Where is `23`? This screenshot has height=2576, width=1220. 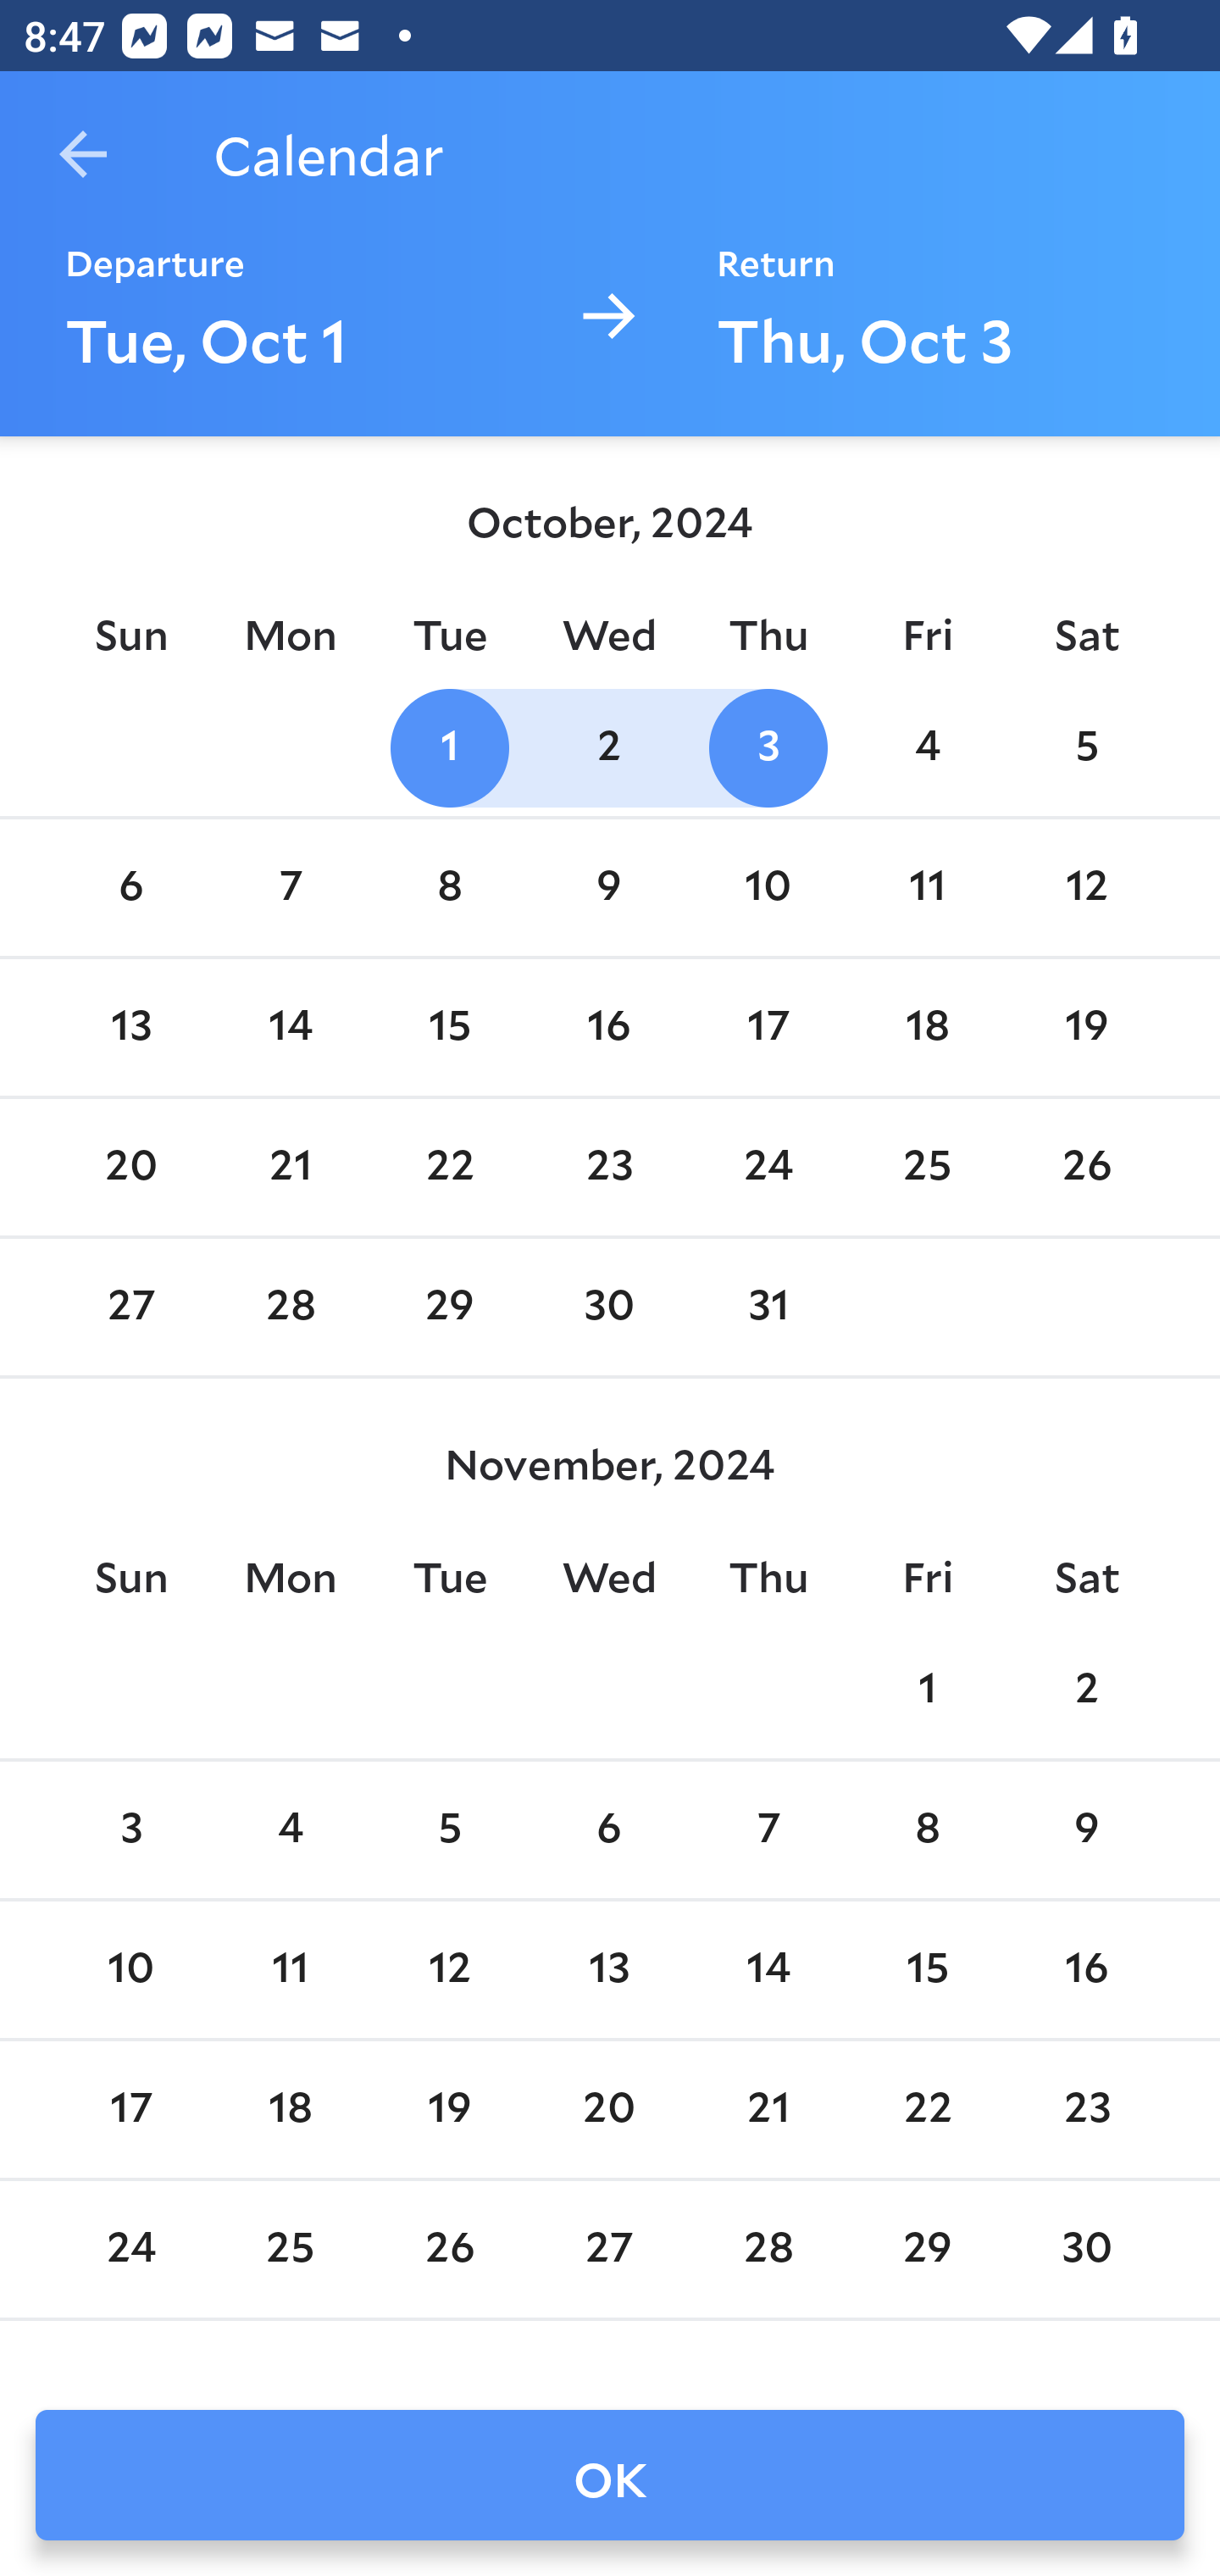 23 is located at coordinates (1086, 2109).